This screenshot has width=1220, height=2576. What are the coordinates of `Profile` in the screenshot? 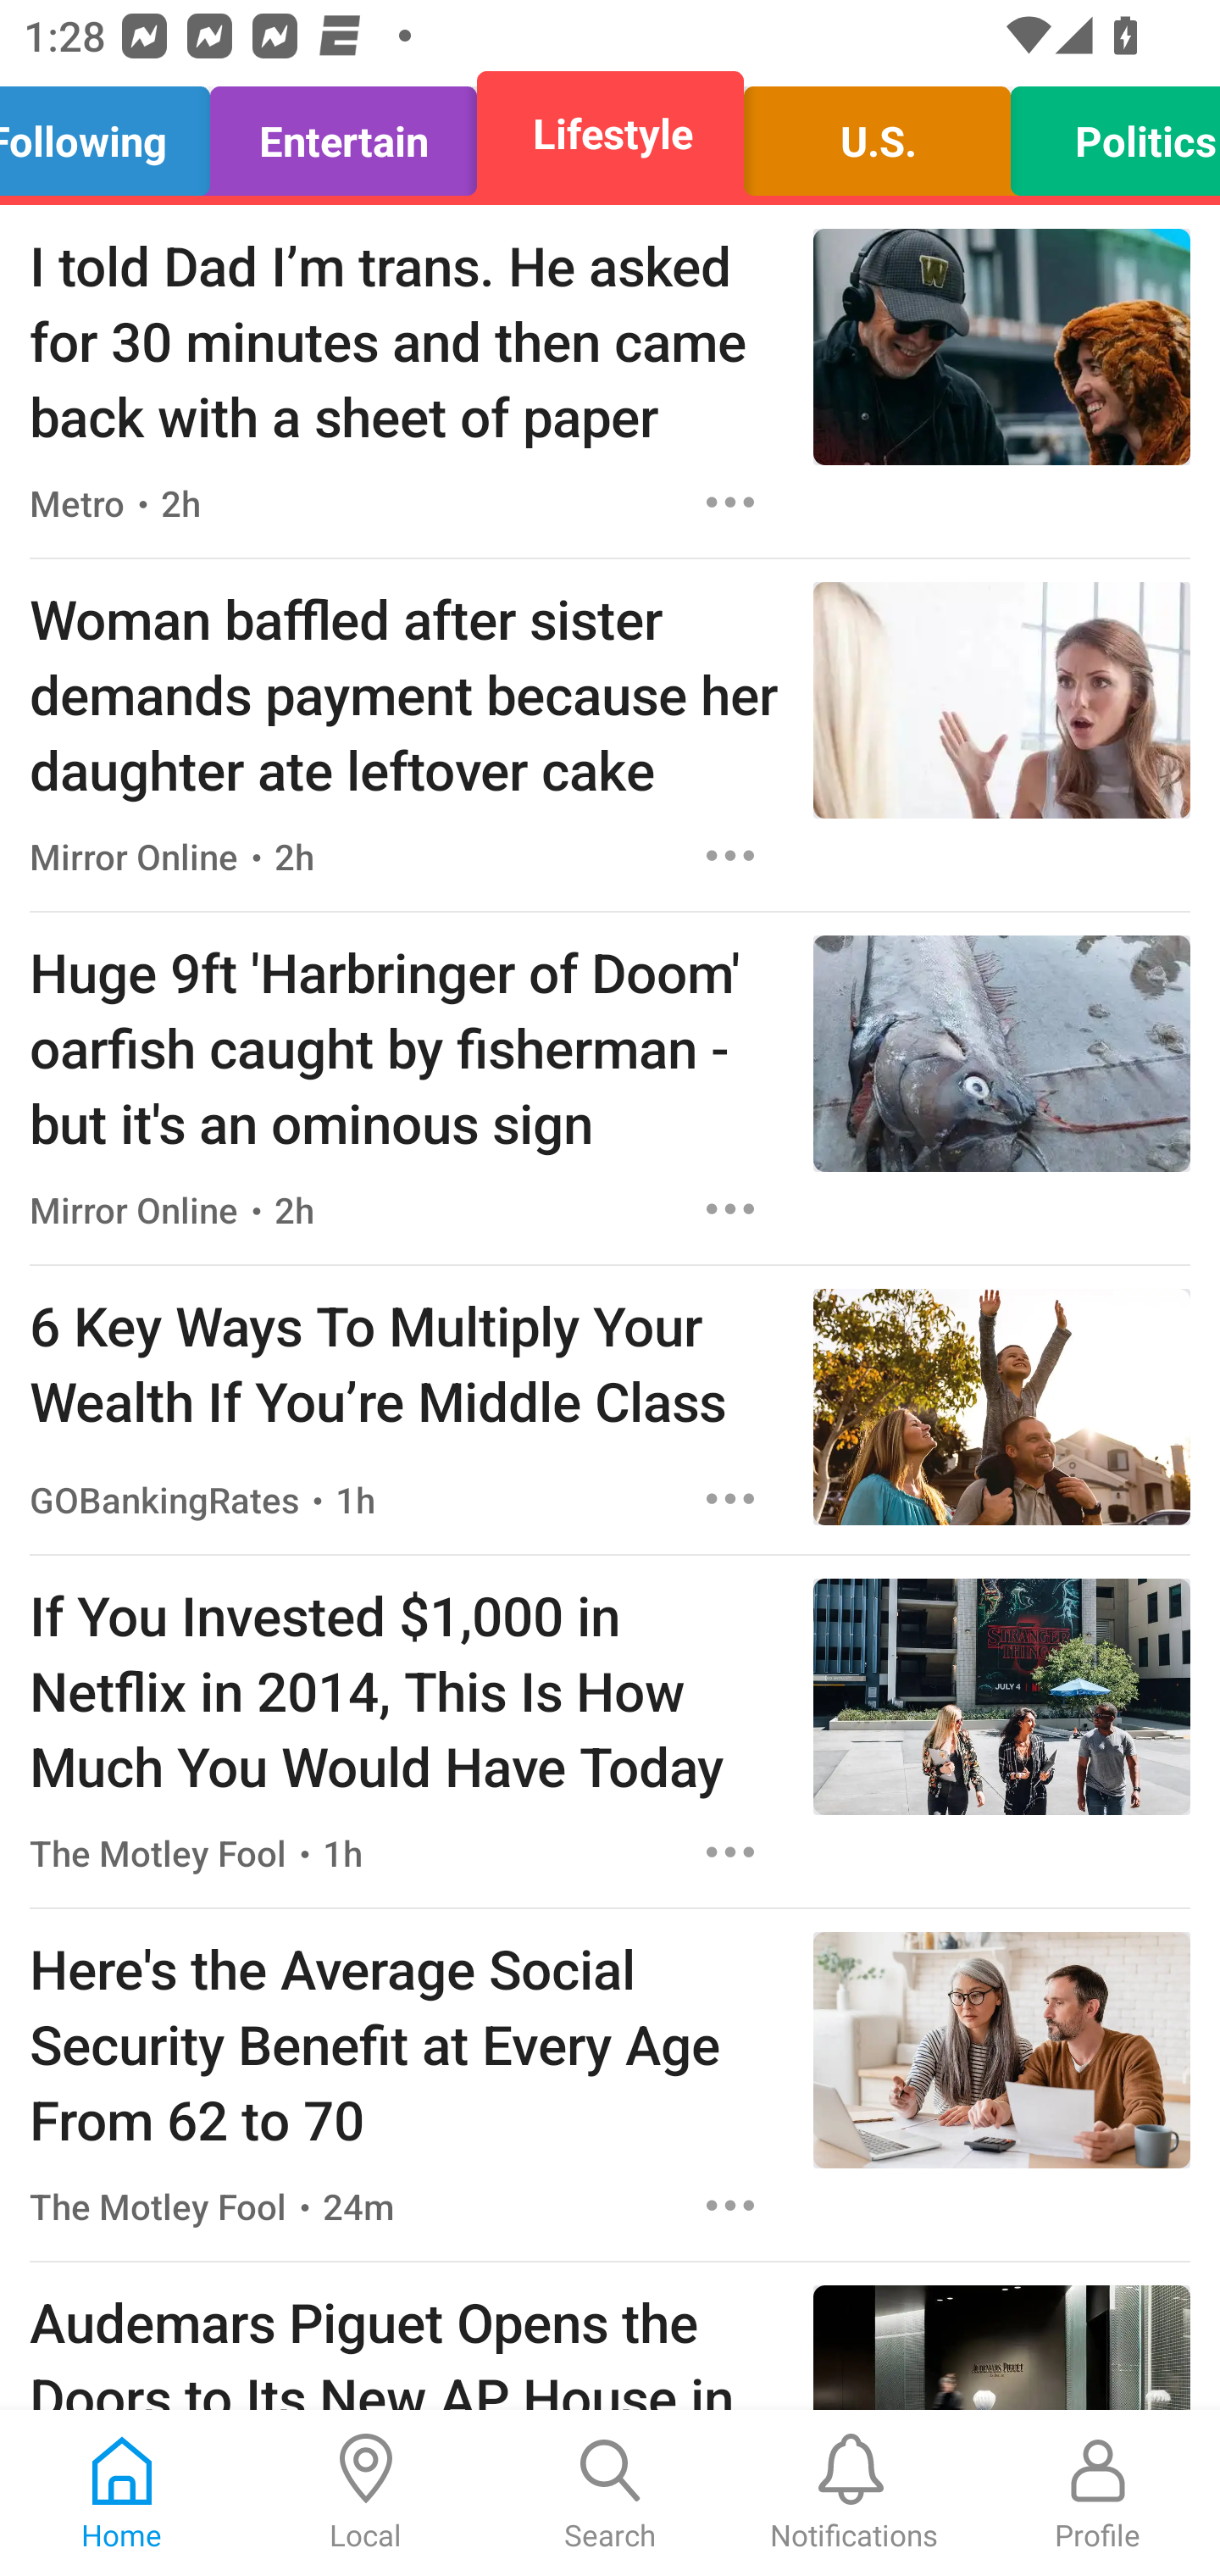 It's located at (1098, 2493).